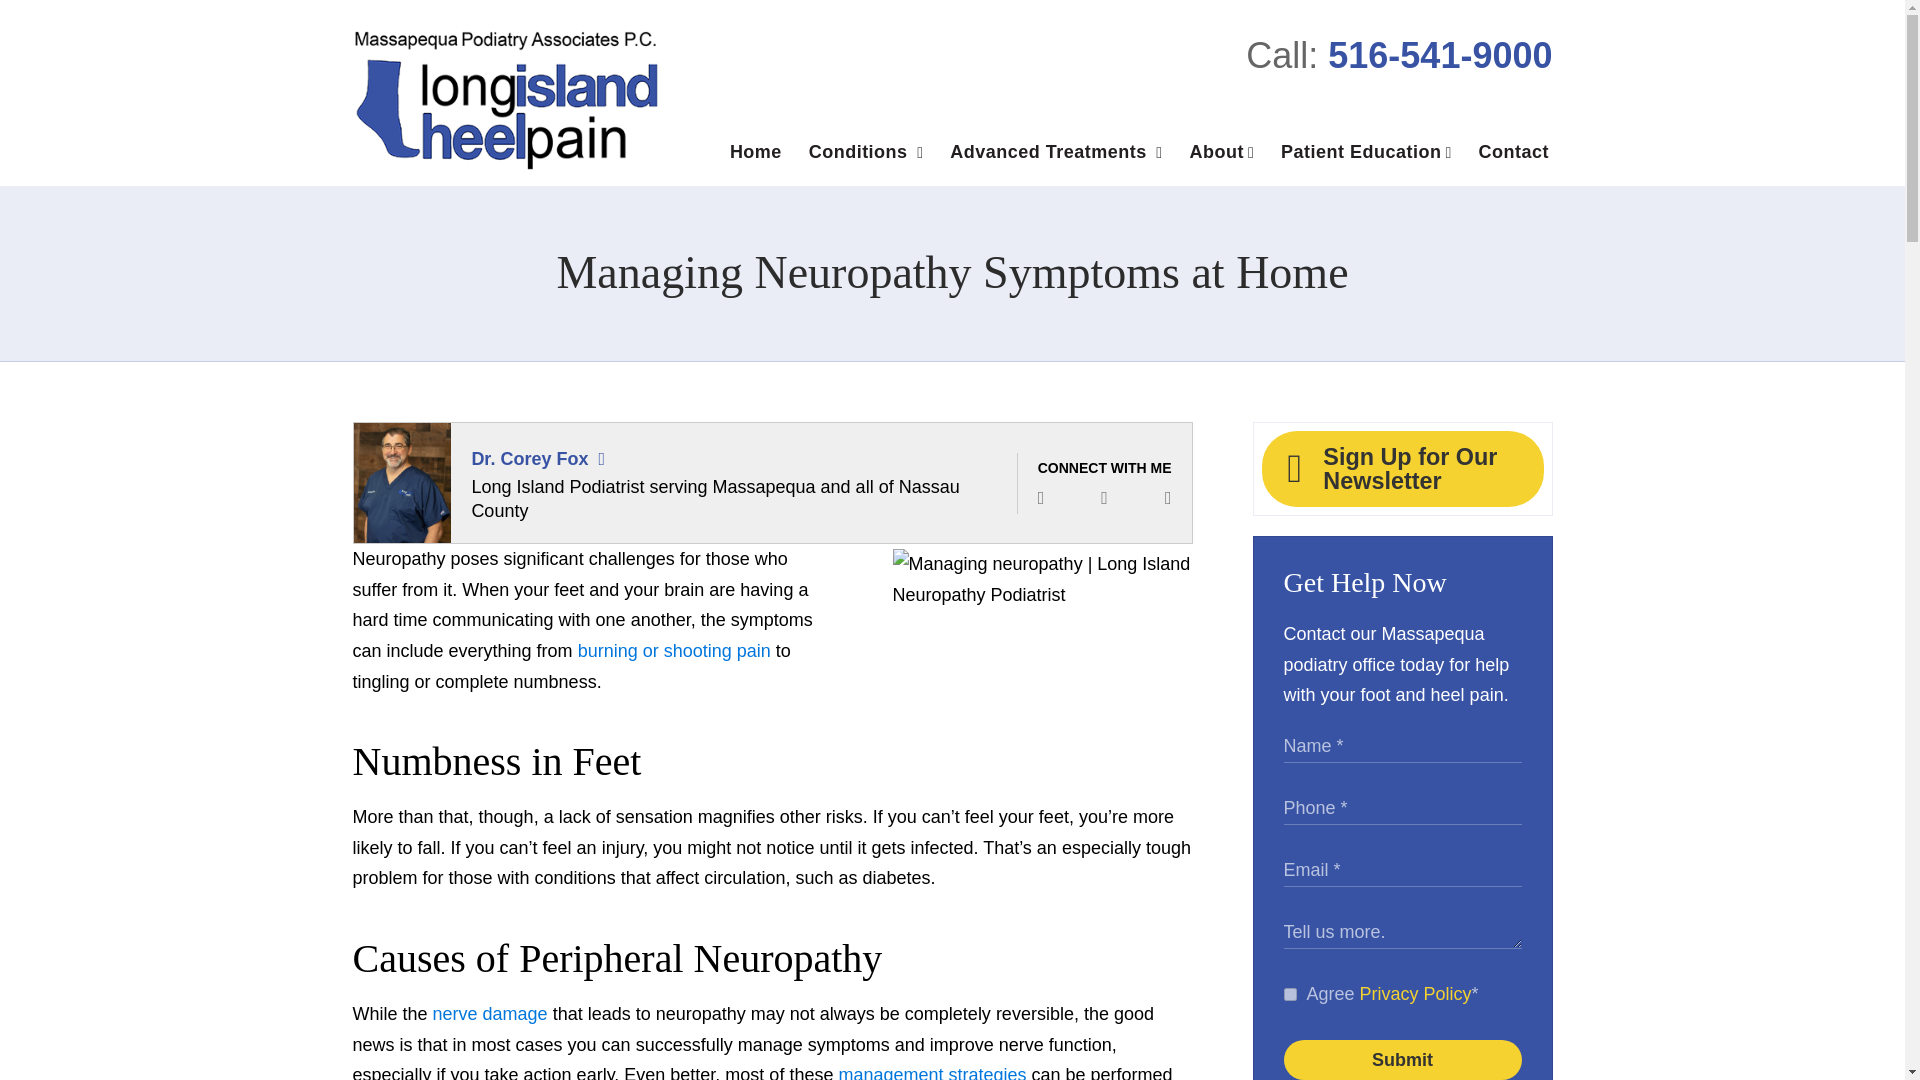 This screenshot has width=1920, height=1080. Describe the element at coordinates (931, 1072) in the screenshot. I see `Why is diabetic foot care important` at that location.